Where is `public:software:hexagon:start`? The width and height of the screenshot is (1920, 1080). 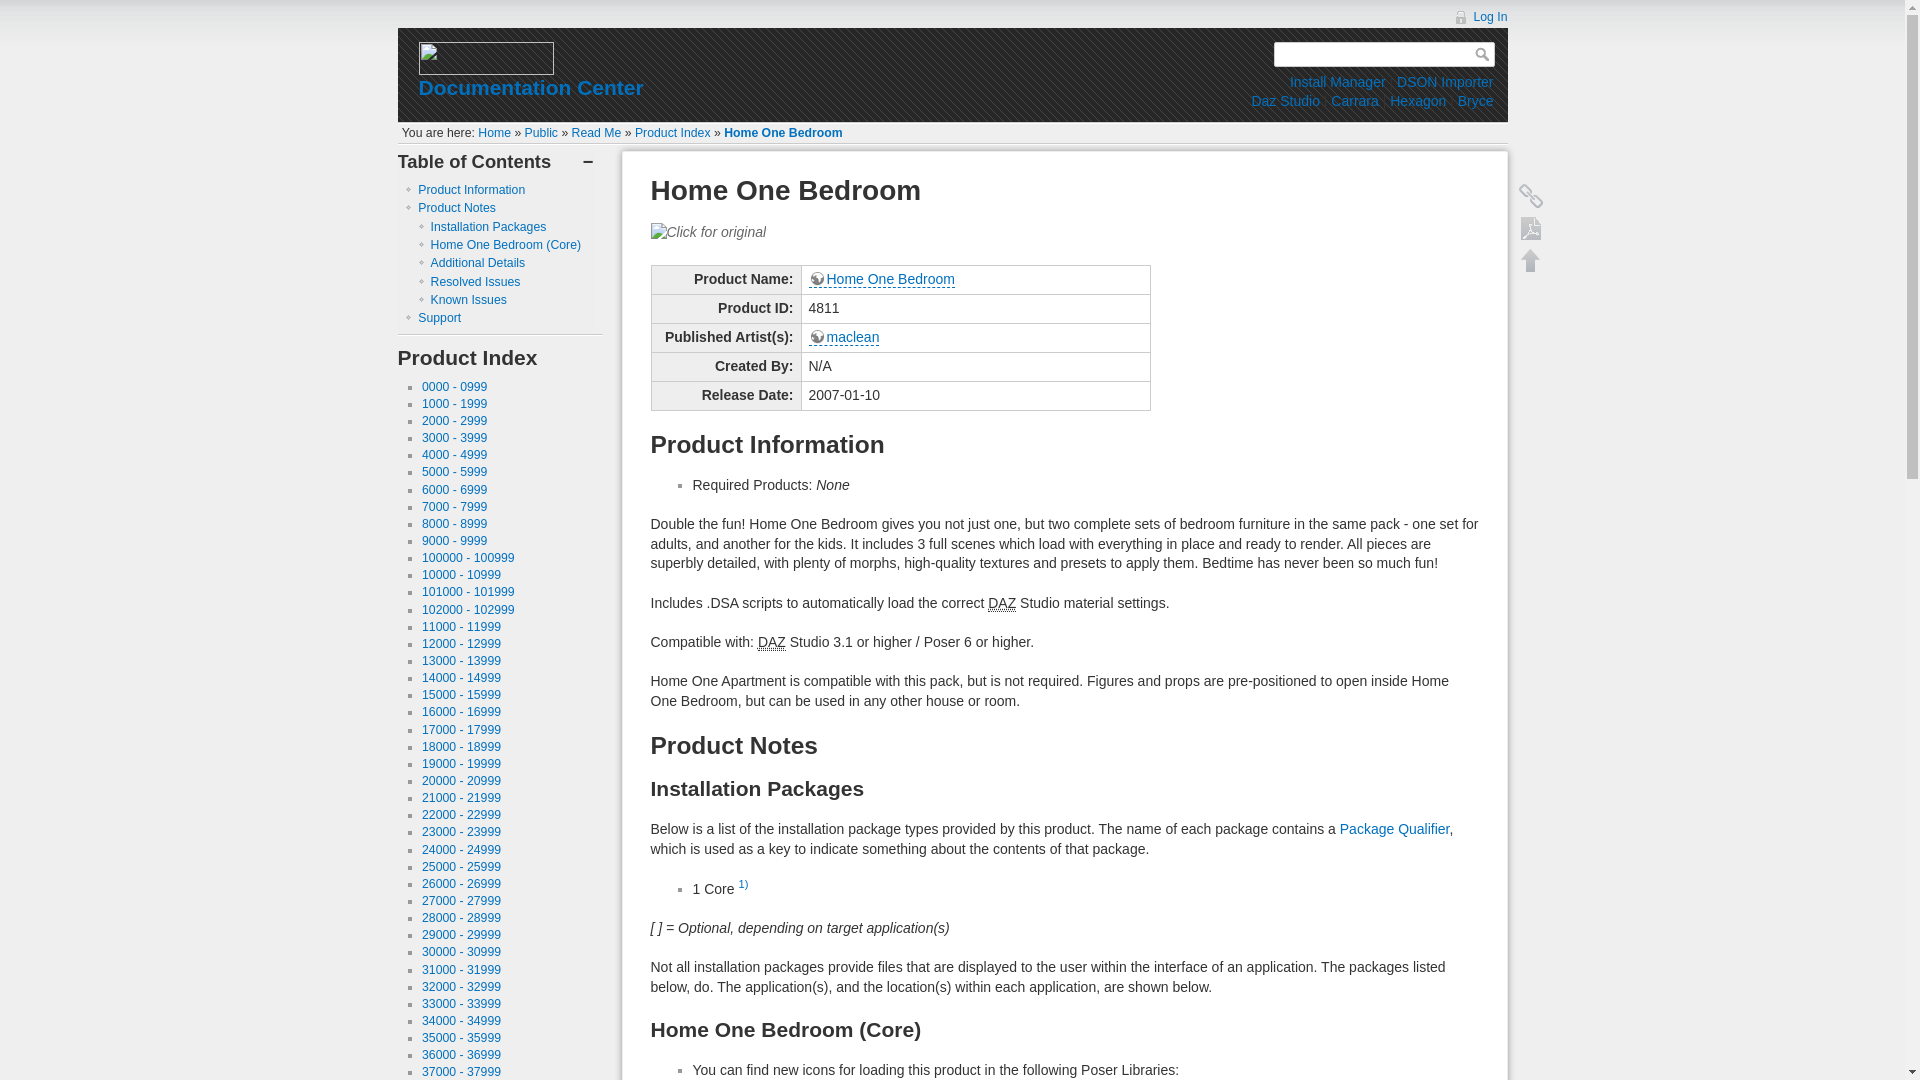
public:software:hexagon:start is located at coordinates (1418, 100).